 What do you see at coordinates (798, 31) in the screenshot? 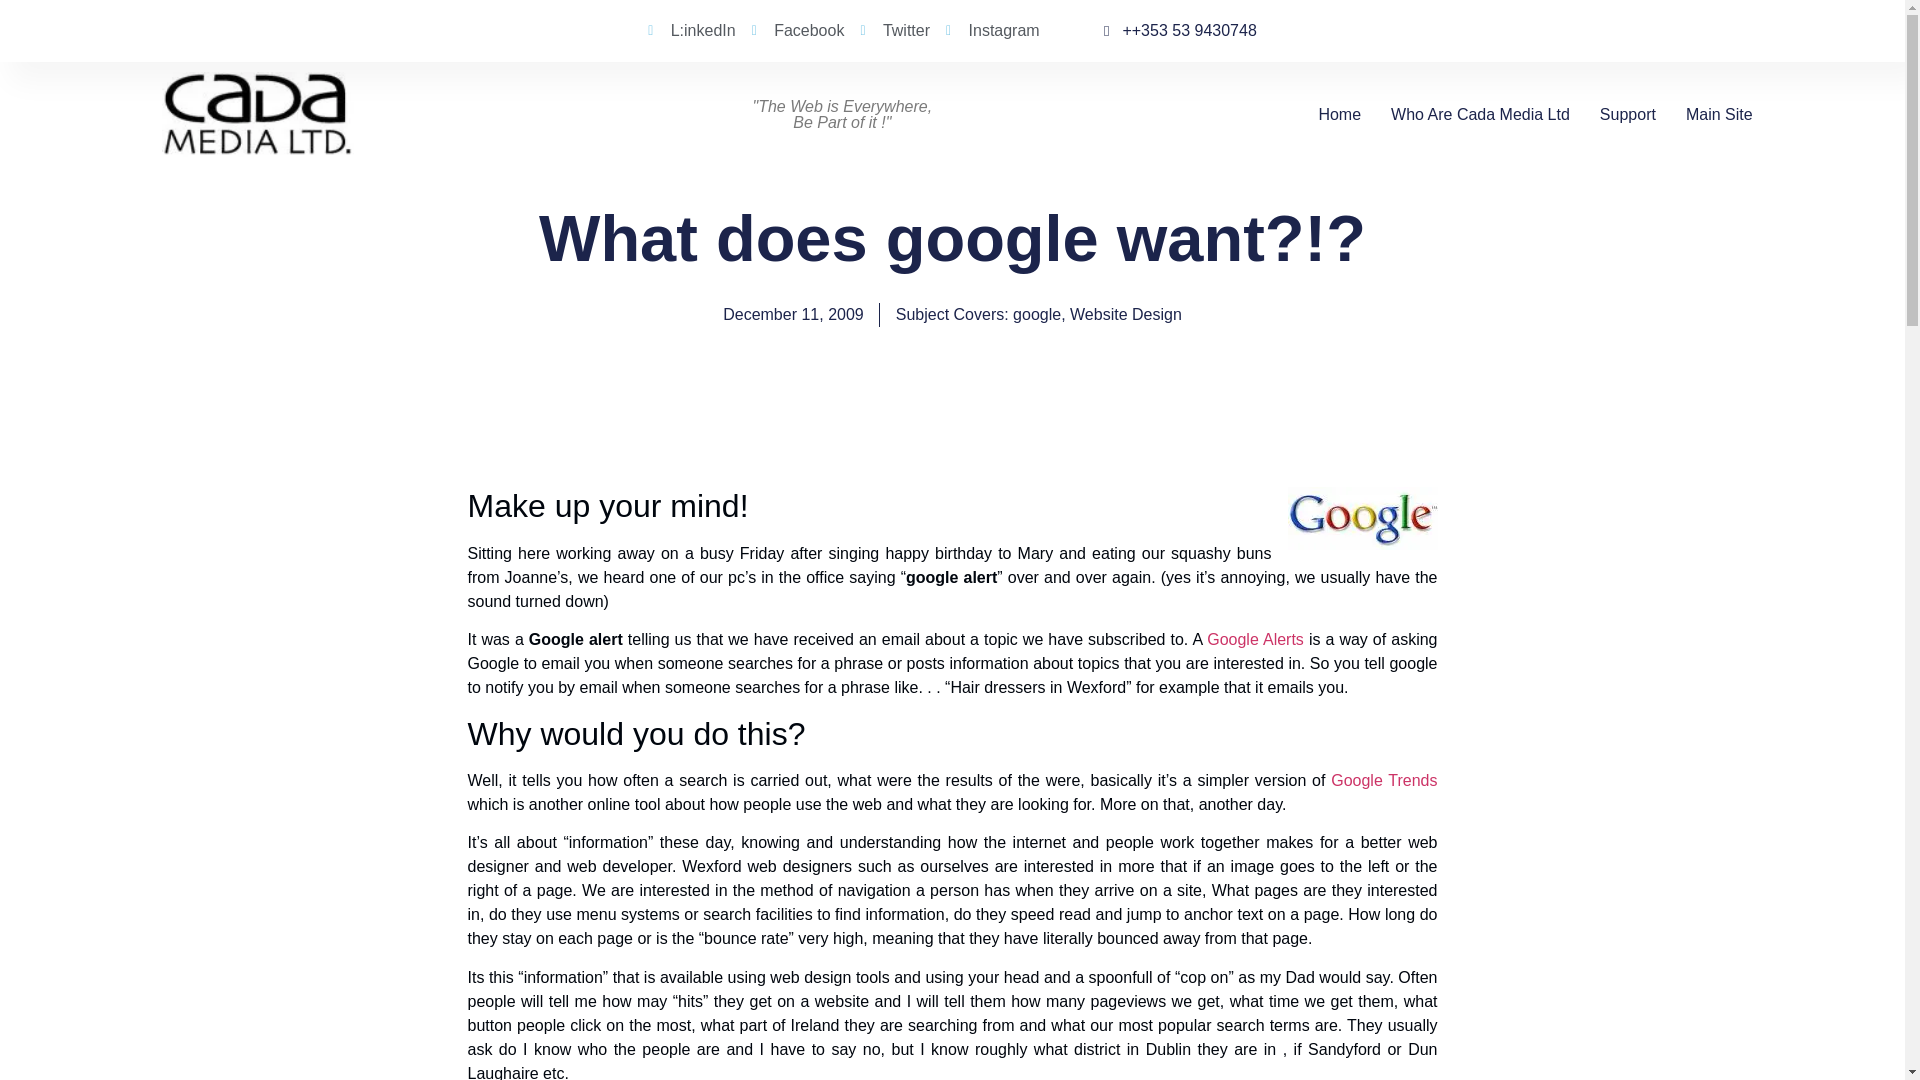
I see `Facebook` at bounding box center [798, 31].